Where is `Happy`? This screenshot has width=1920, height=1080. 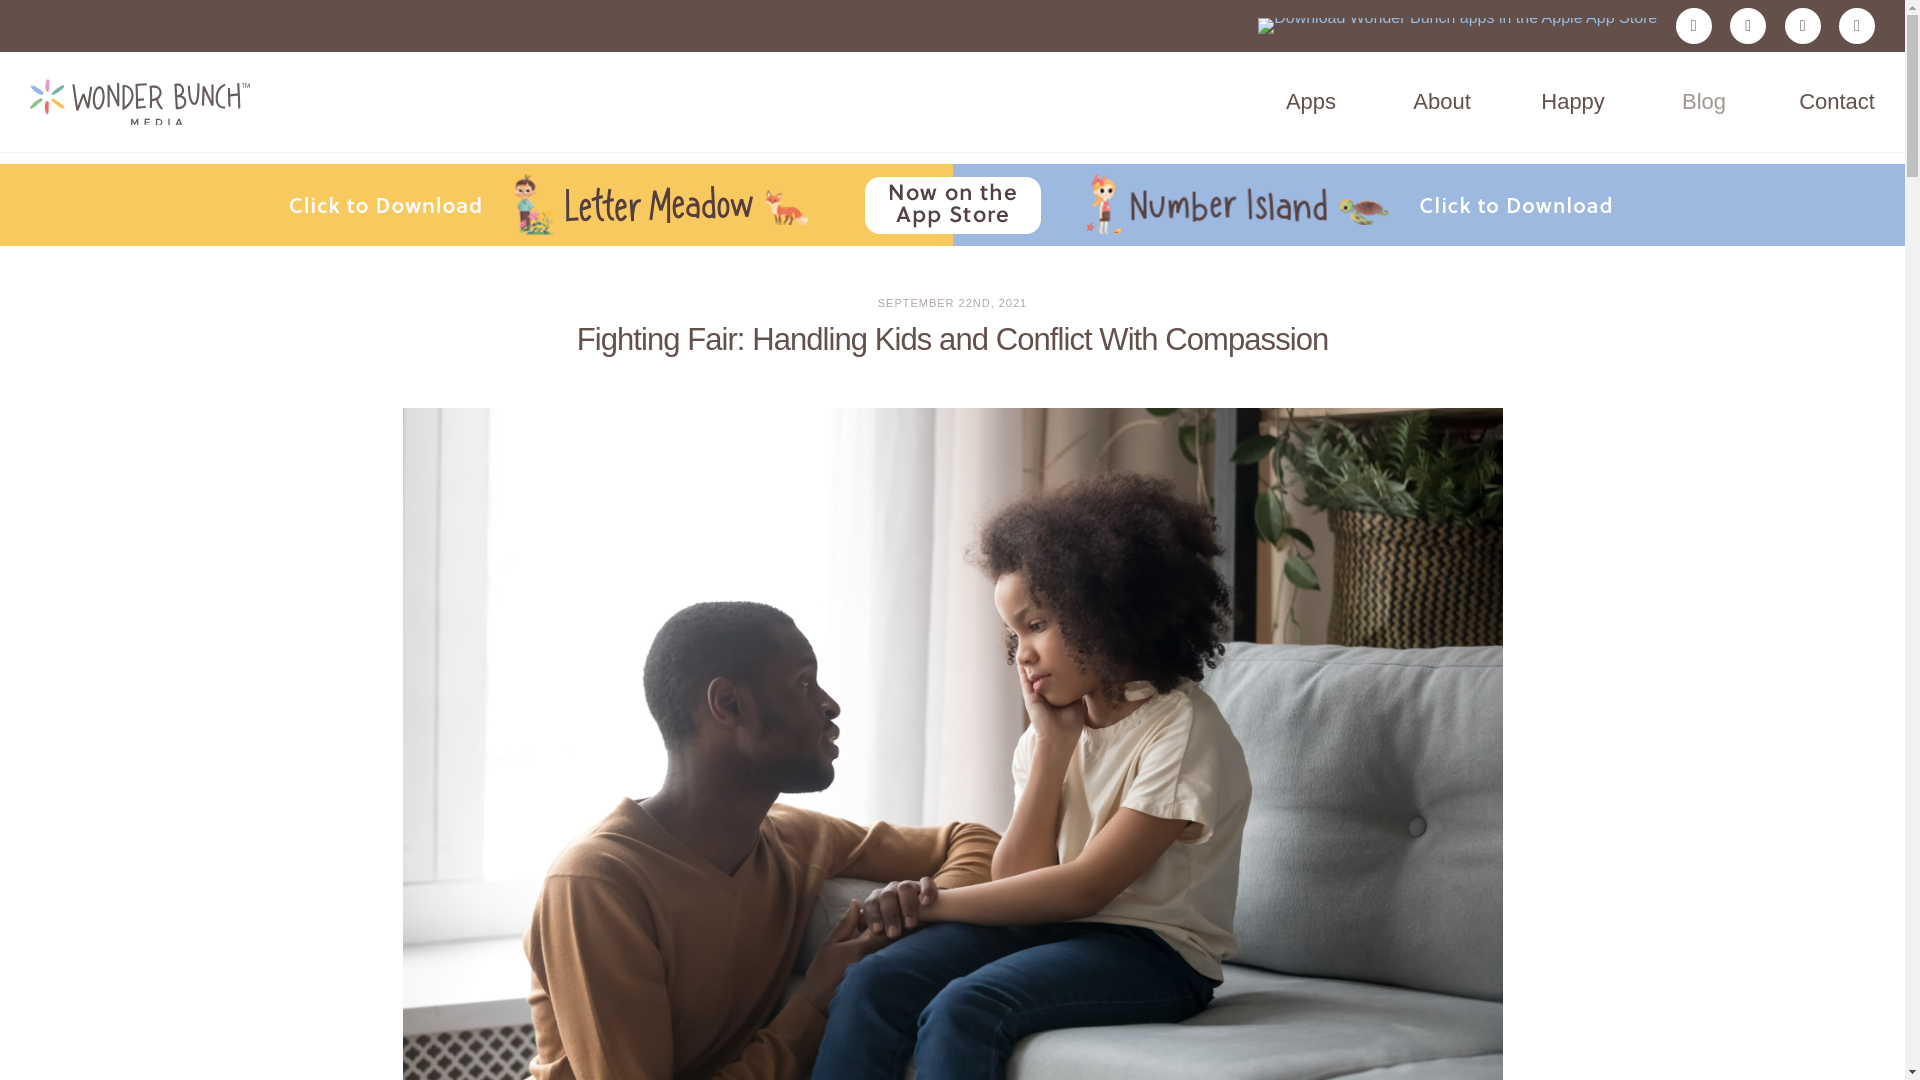 Happy is located at coordinates (1572, 102).